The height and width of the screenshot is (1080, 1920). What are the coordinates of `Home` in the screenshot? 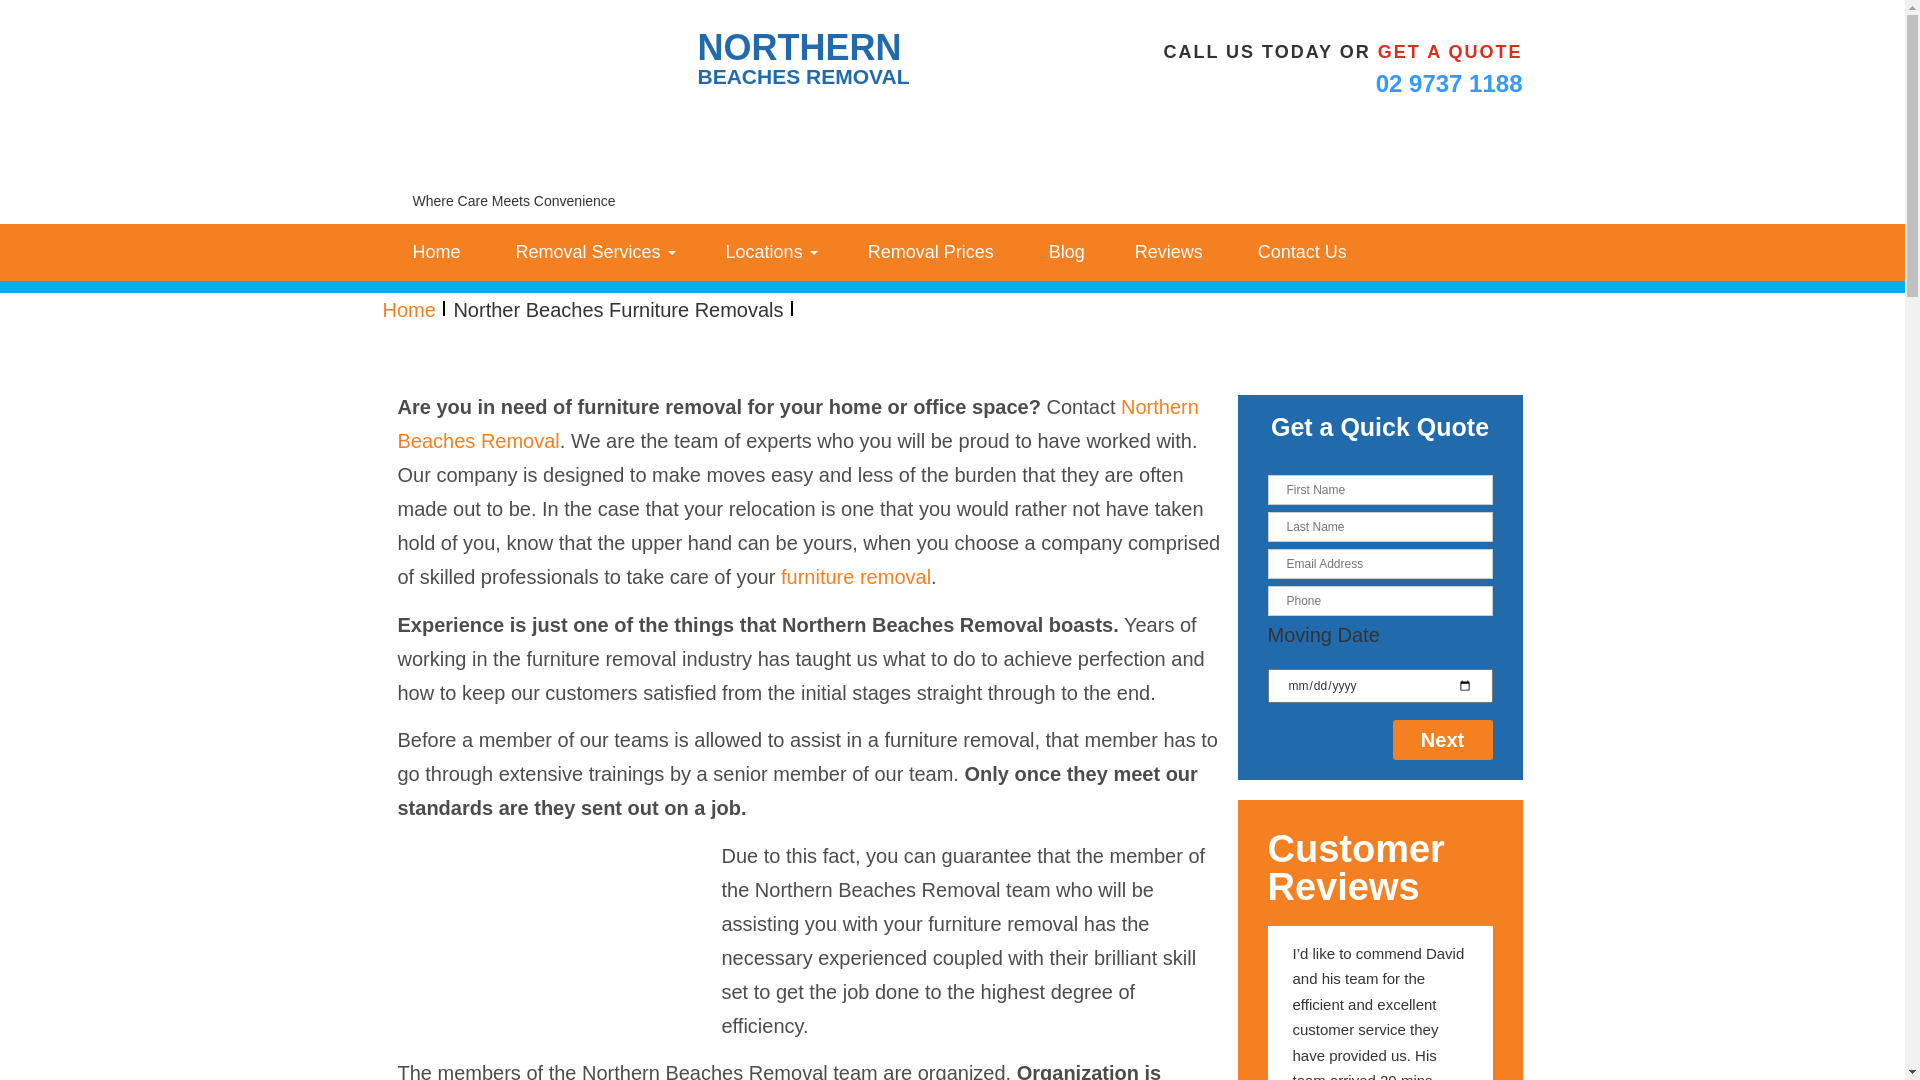 It's located at (408, 310).